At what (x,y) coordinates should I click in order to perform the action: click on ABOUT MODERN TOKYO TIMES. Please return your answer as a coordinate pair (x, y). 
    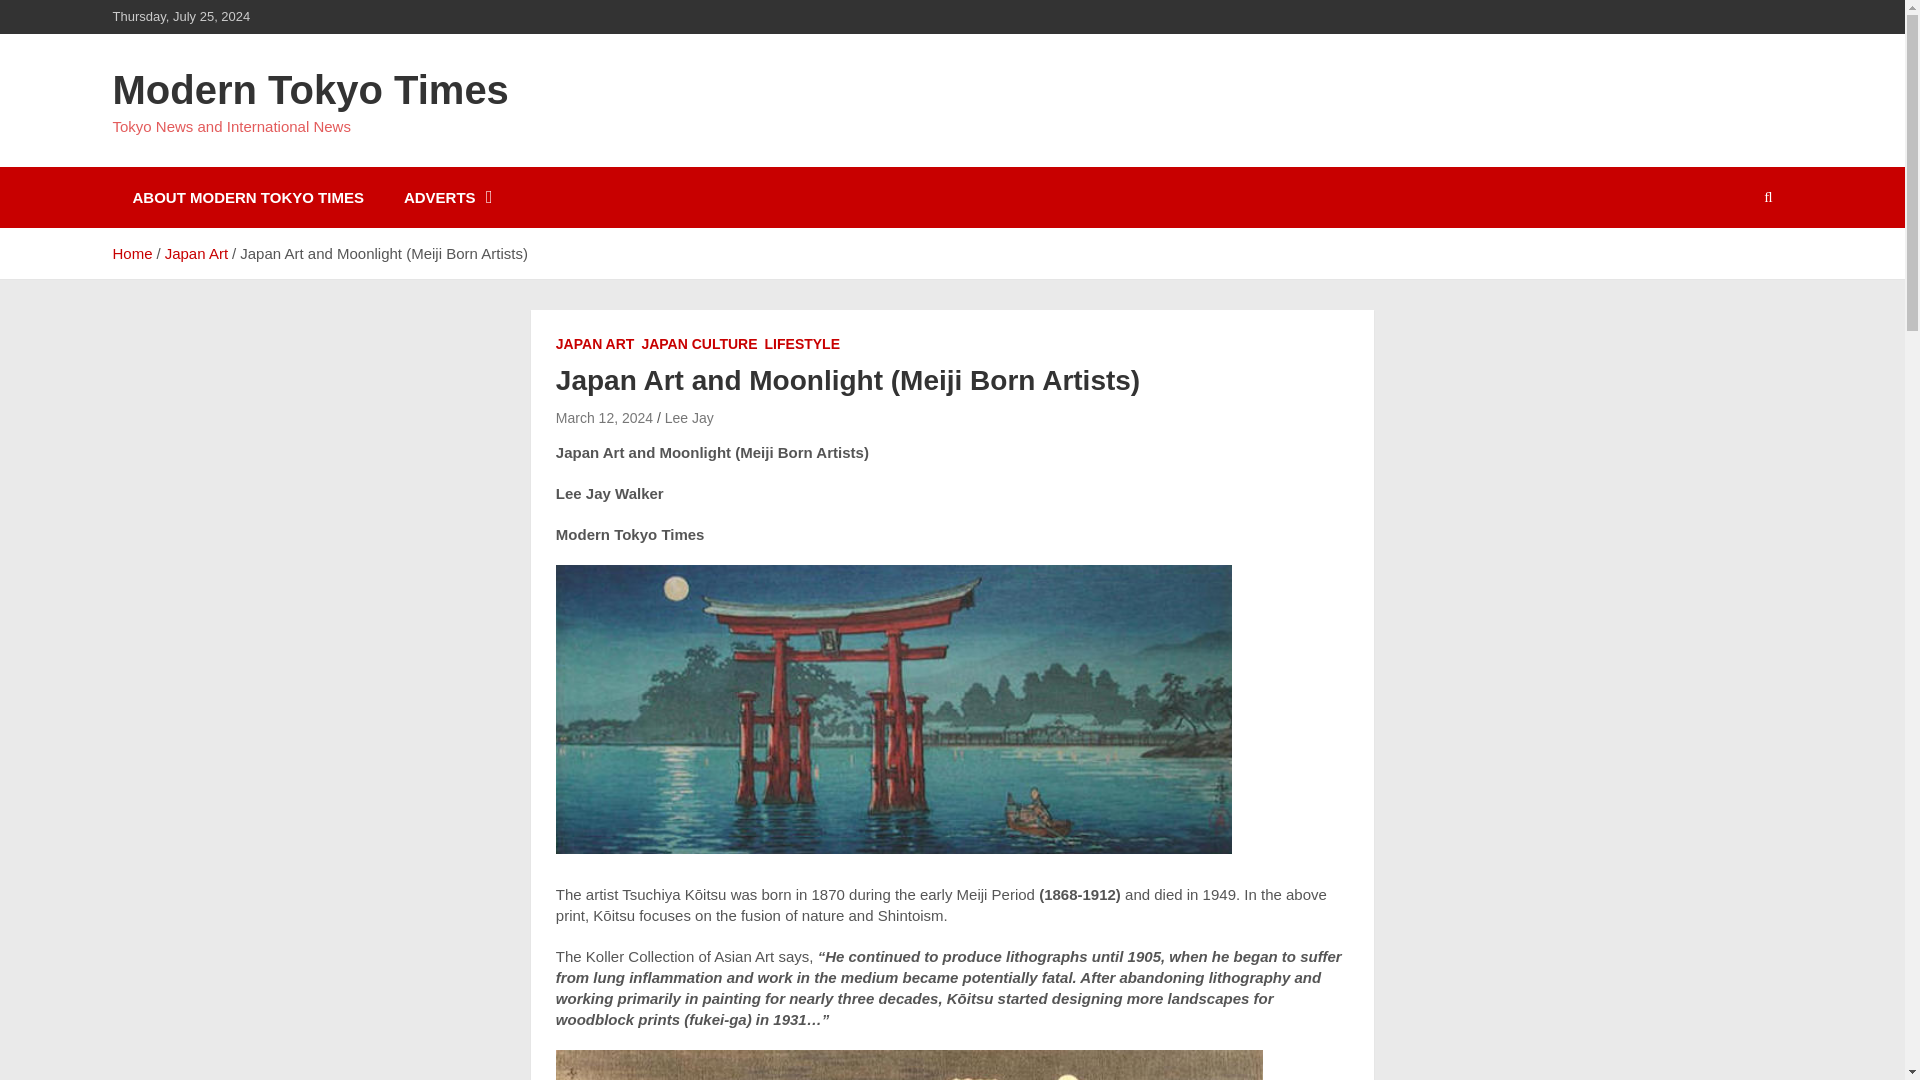
    Looking at the image, I should click on (246, 197).